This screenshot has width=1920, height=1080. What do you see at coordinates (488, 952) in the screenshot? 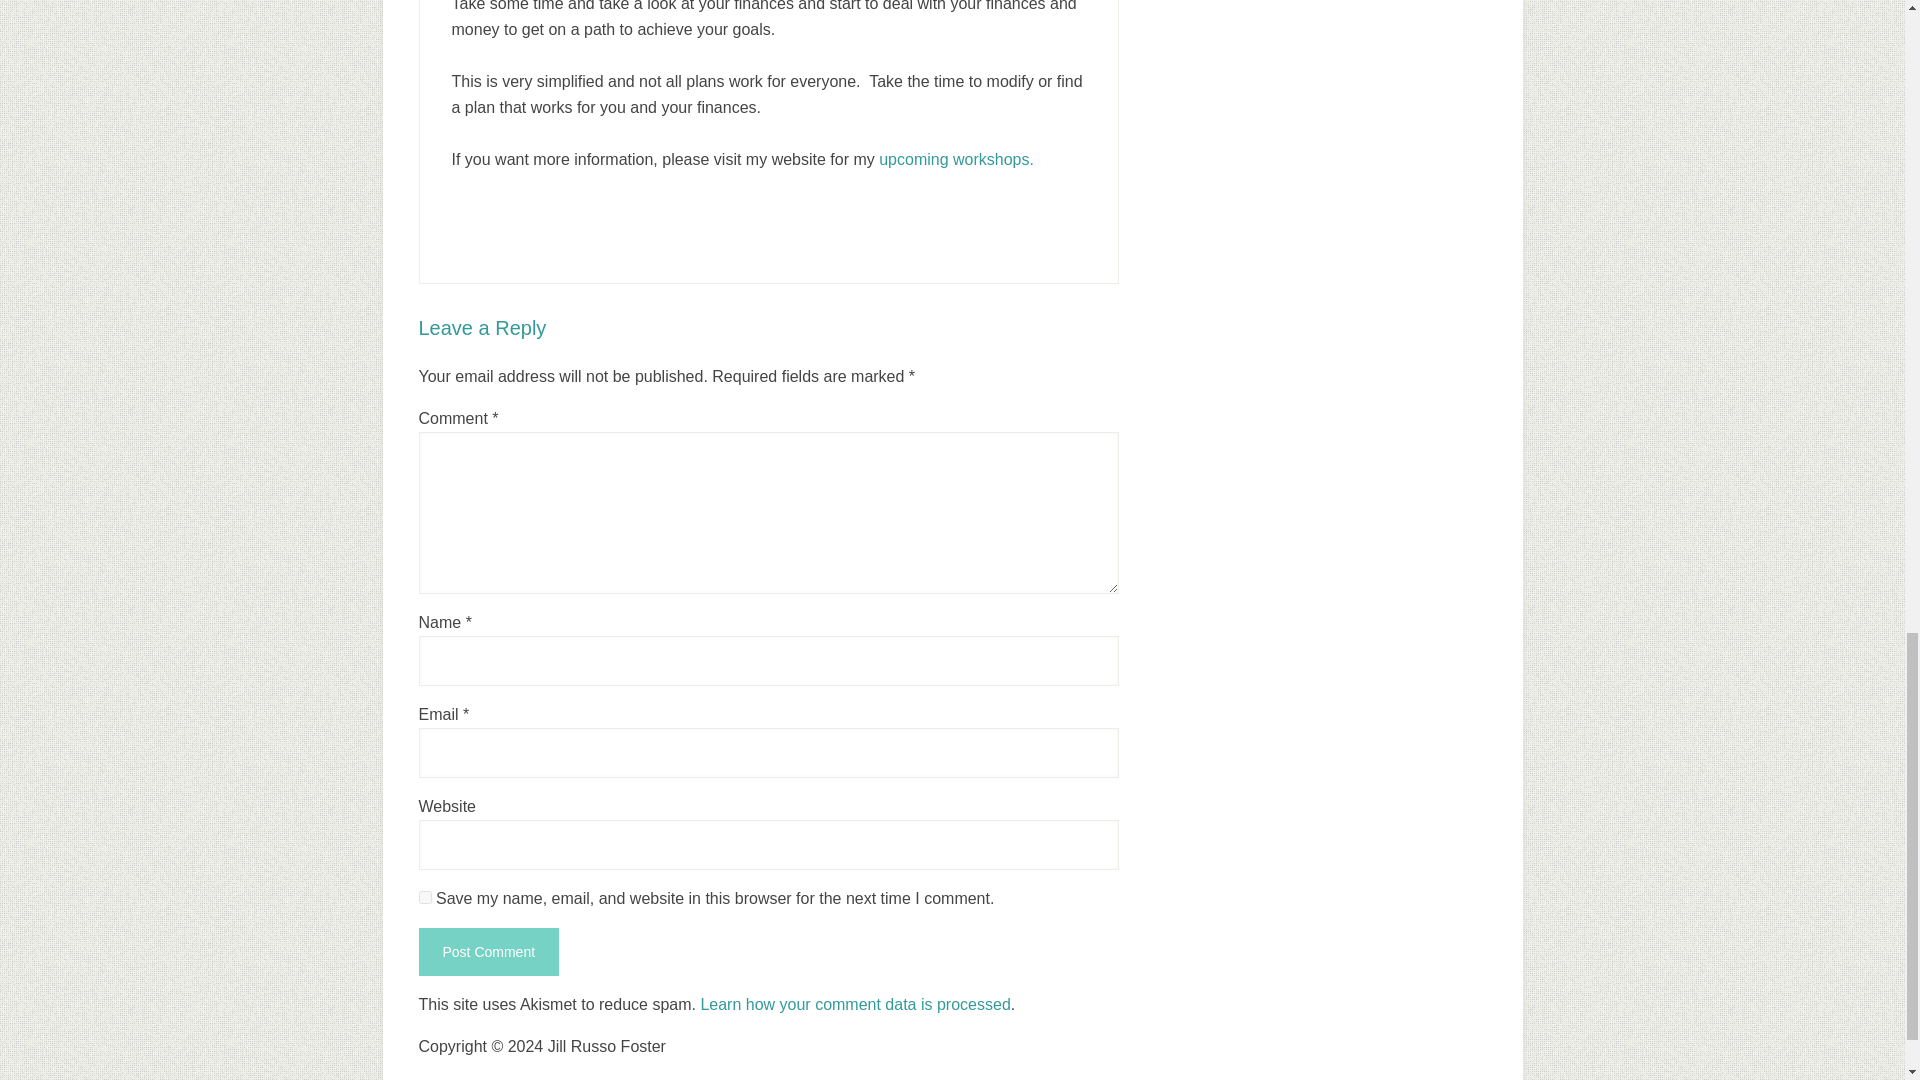
I see `Post Comment` at bounding box center [488, 952].